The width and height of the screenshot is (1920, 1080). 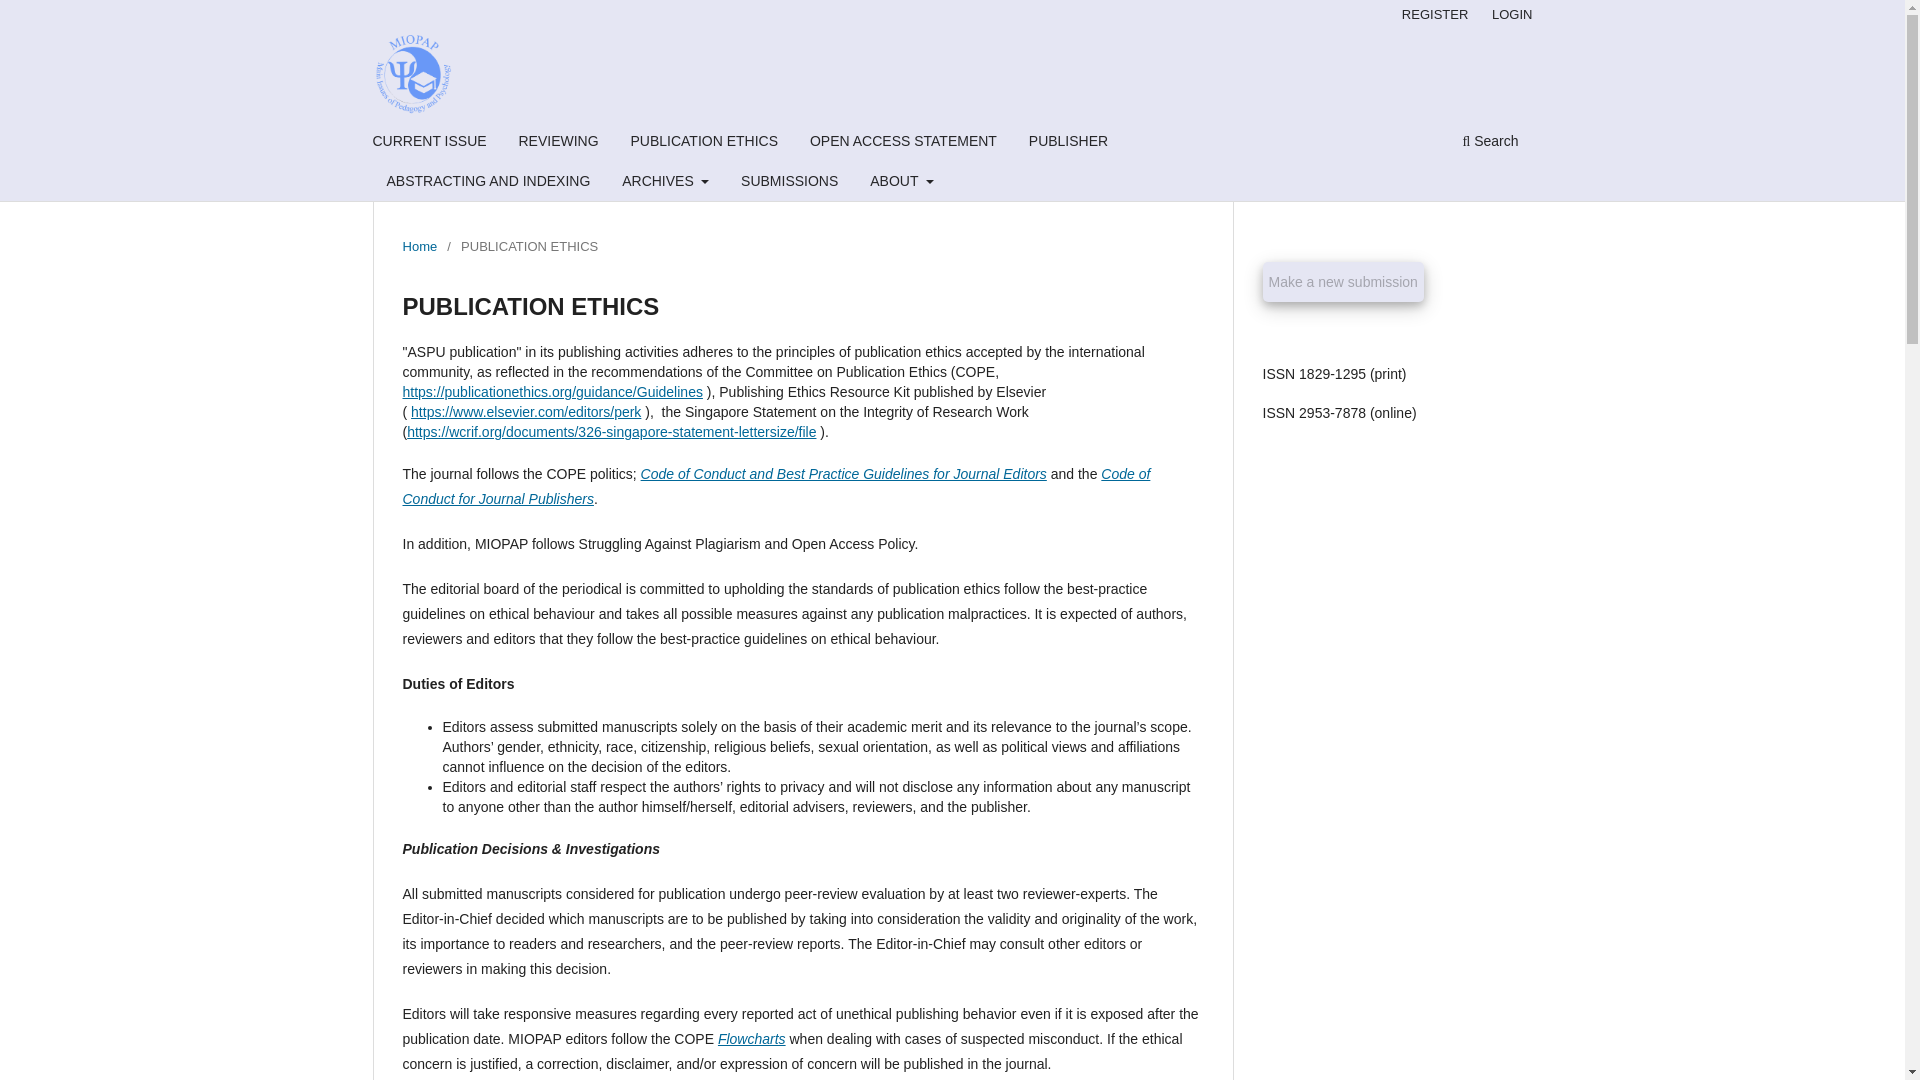 What do you see at coordinates (665, 183) in the screenshot?
I see `ARCHIVES` at bounding box center [665, 183].